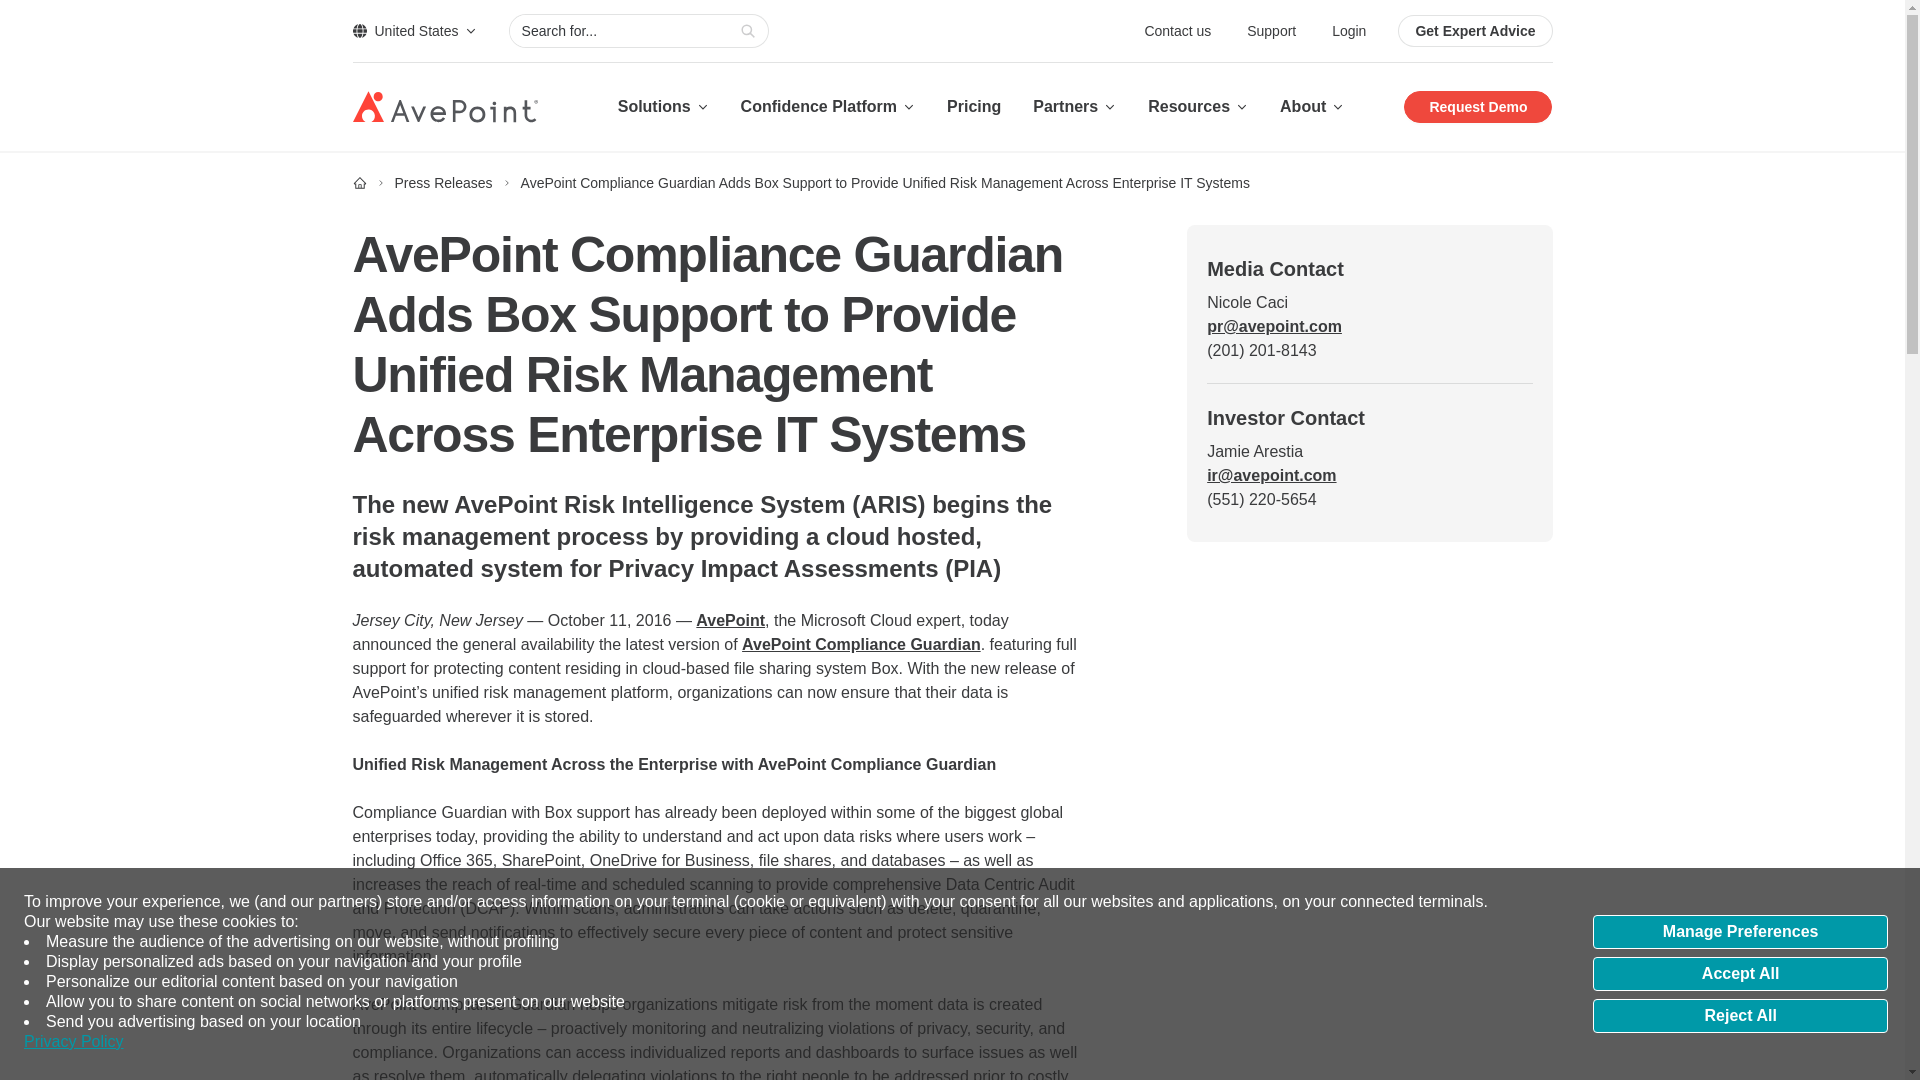 The height and width of the screenshot is (1080, 1920). I want to click on Confidence Platform, so click(828, 106).